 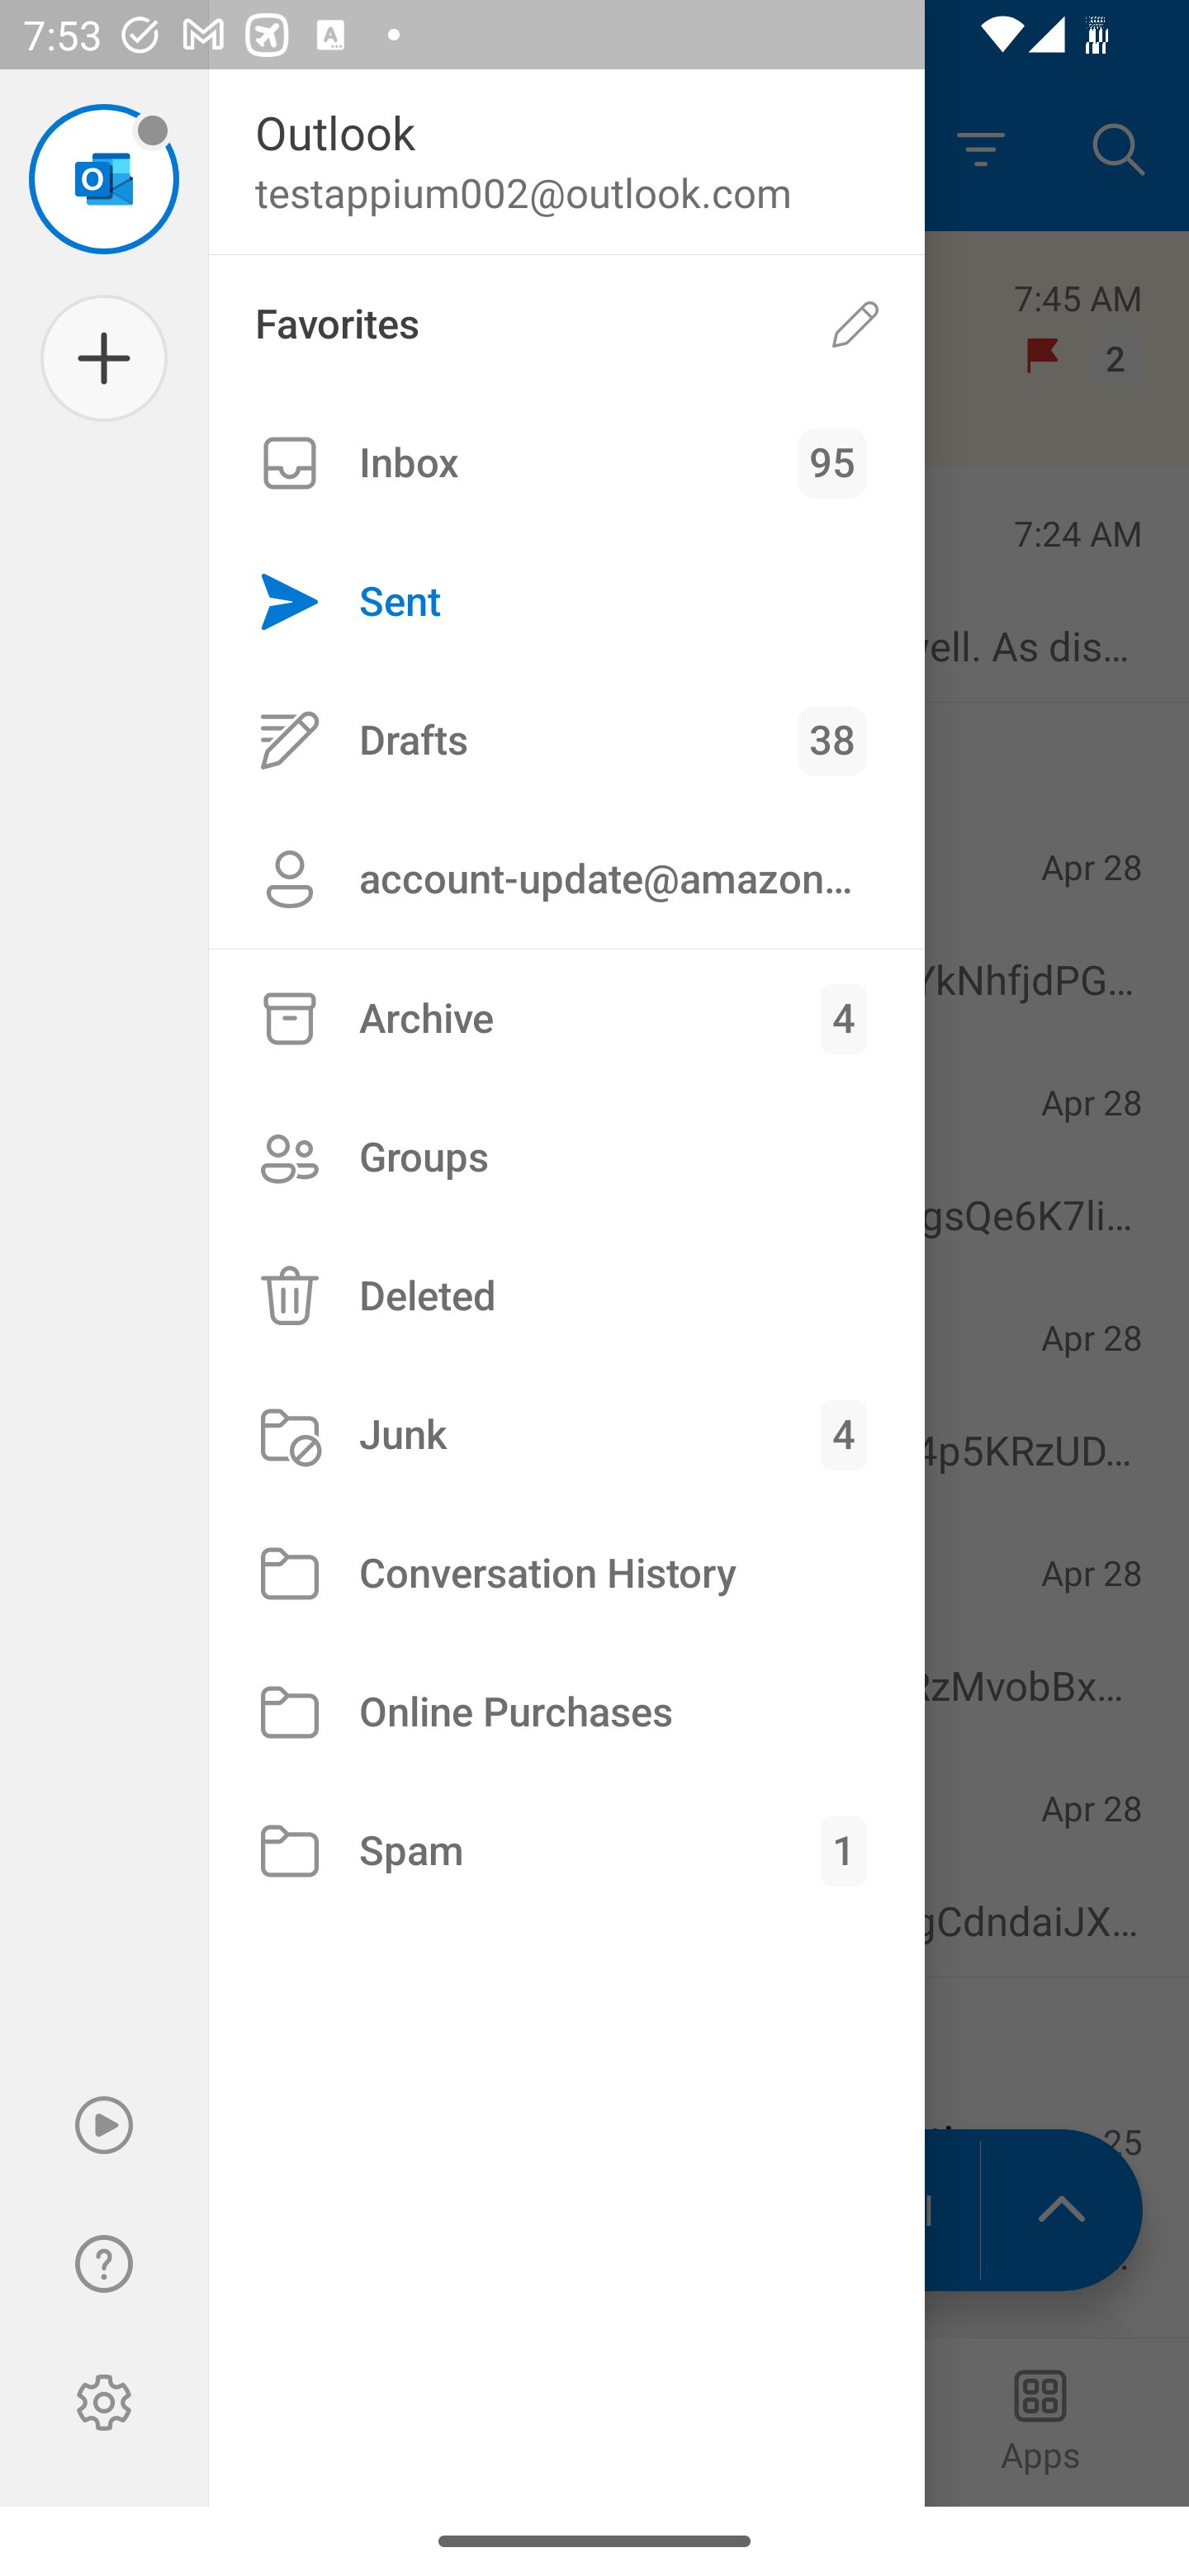 What do you see at coordinates (566, 463) in the screenshot?
I see `Inbox Inbox, 95 unread emails` at bounding box center [566, 463].